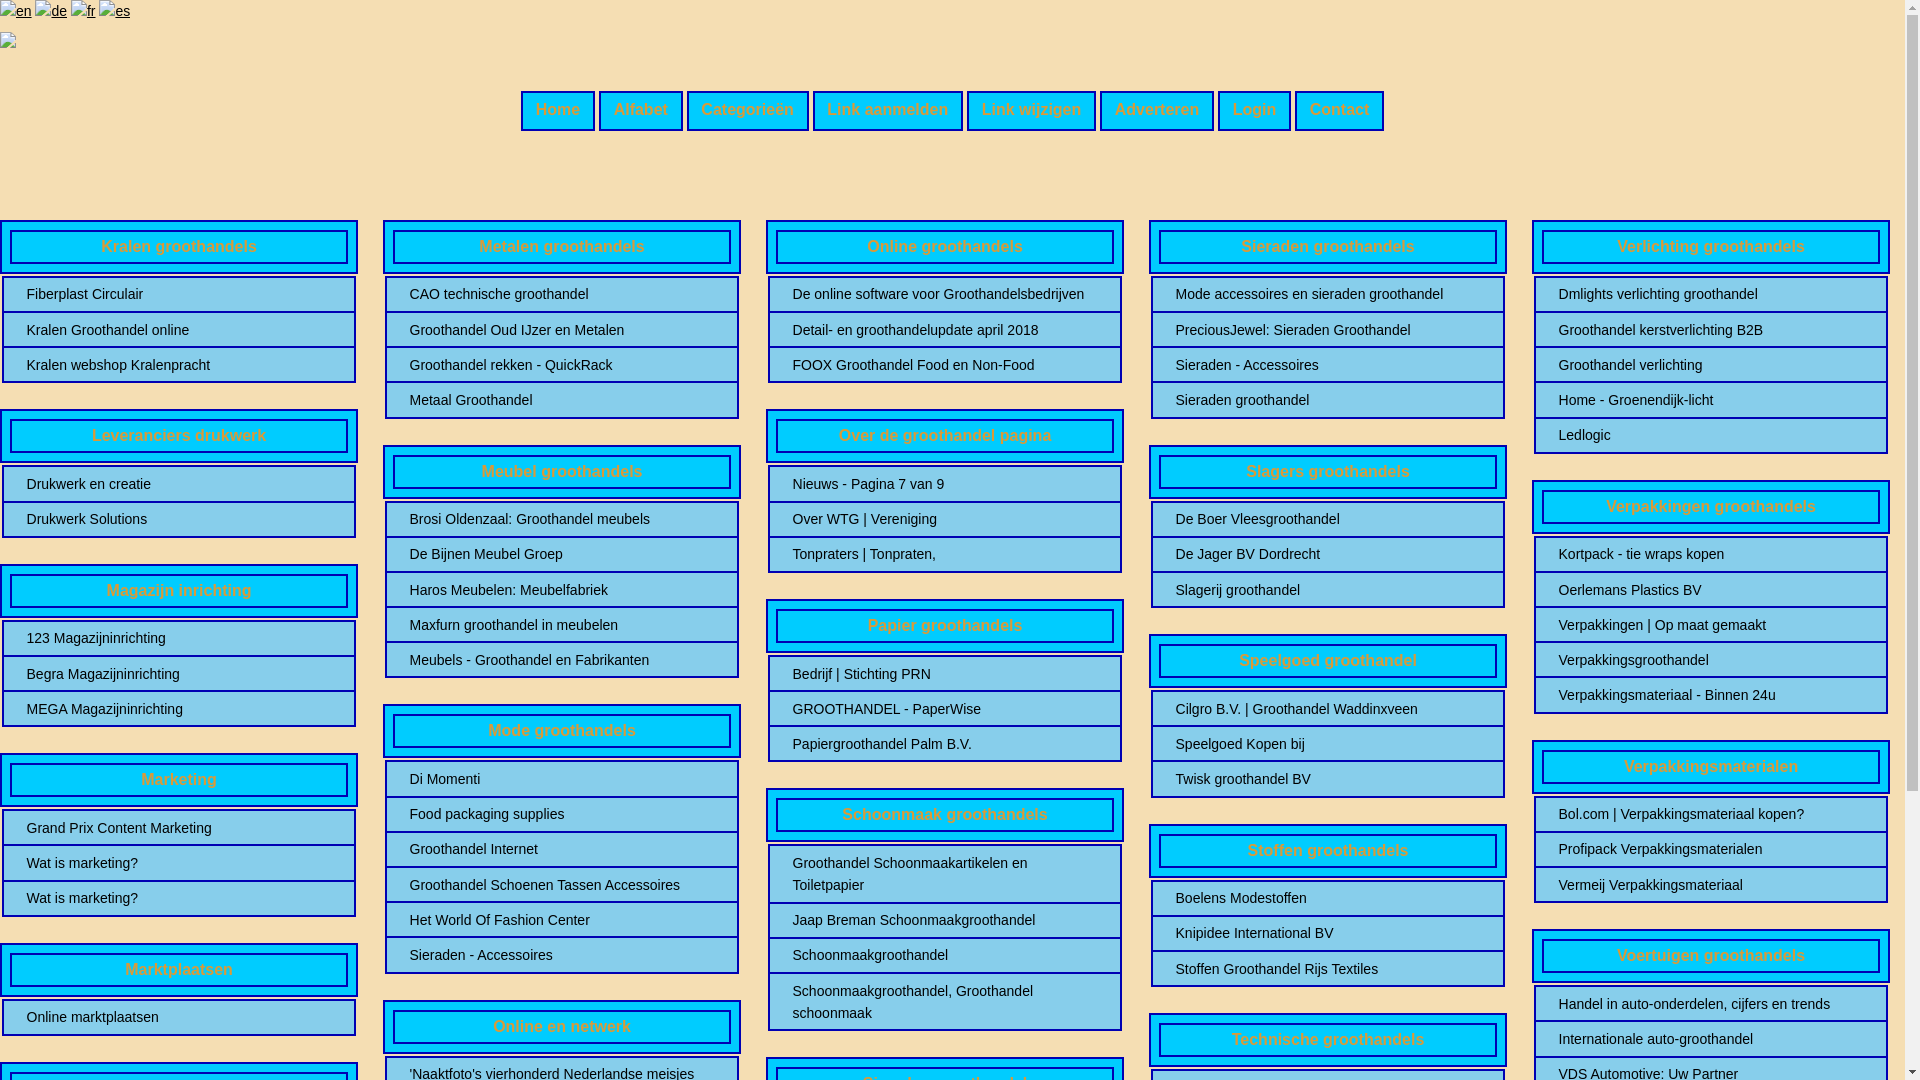  Describe the element at coordinates (1328, 554) in the screenshot. I see `De Jager BV Dordrecht` at that location.